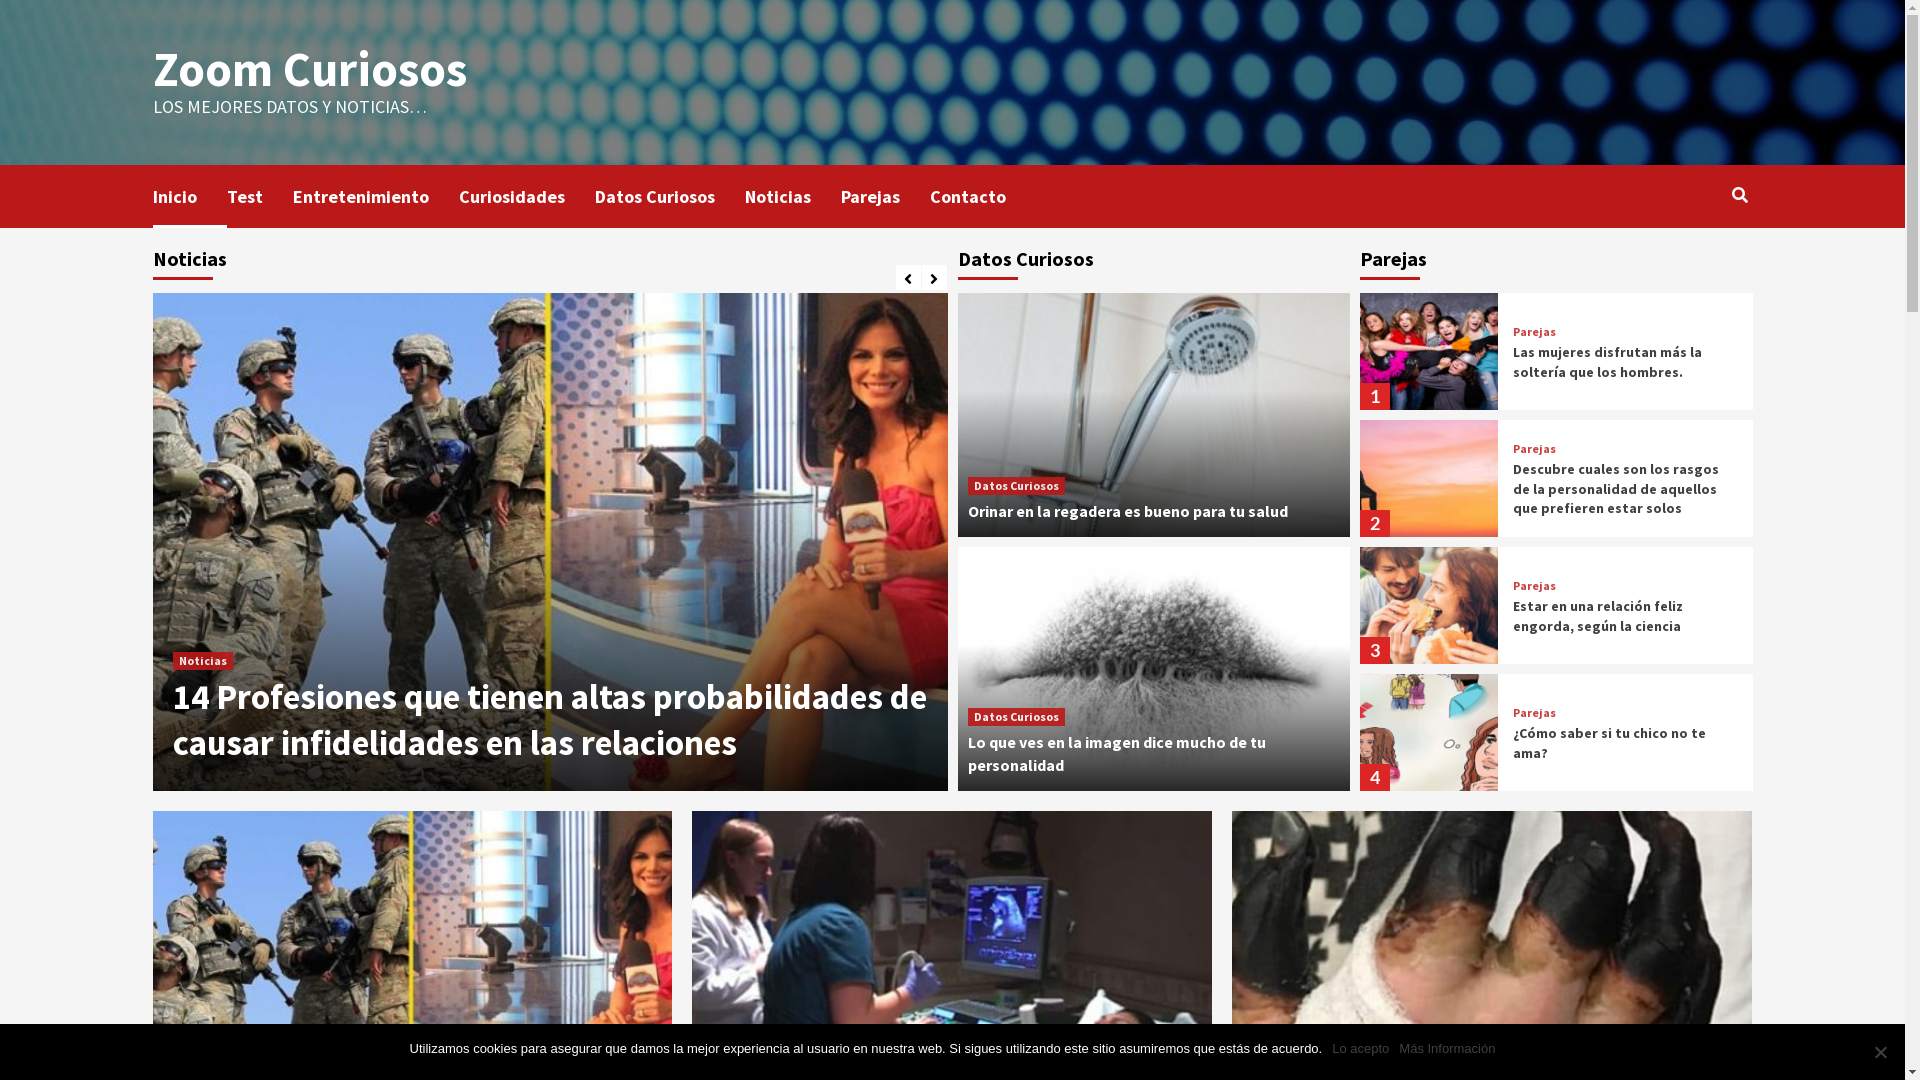  Describe the element at coordinates (1880, 1052) in the screenshot. I see `No` at that location.